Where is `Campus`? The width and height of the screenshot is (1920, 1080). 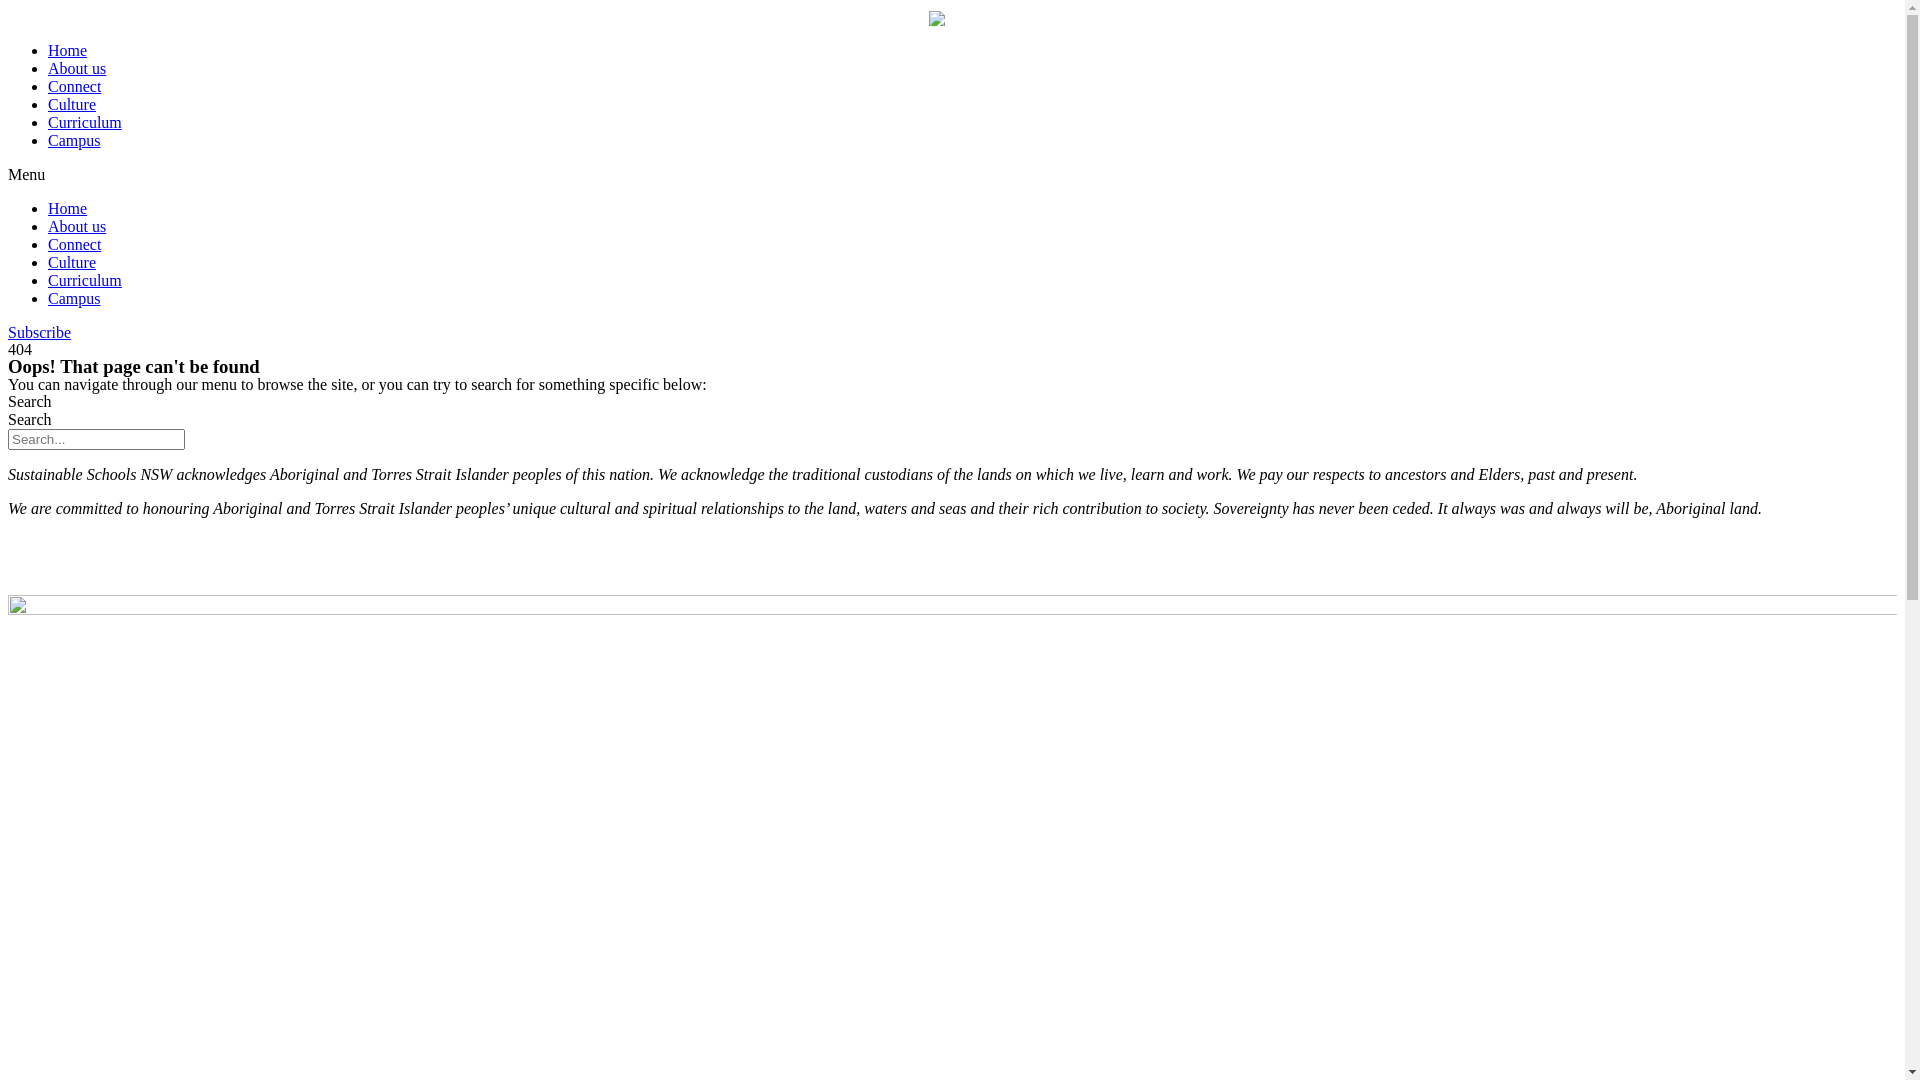
Campus is located at coordinates (74, 298).